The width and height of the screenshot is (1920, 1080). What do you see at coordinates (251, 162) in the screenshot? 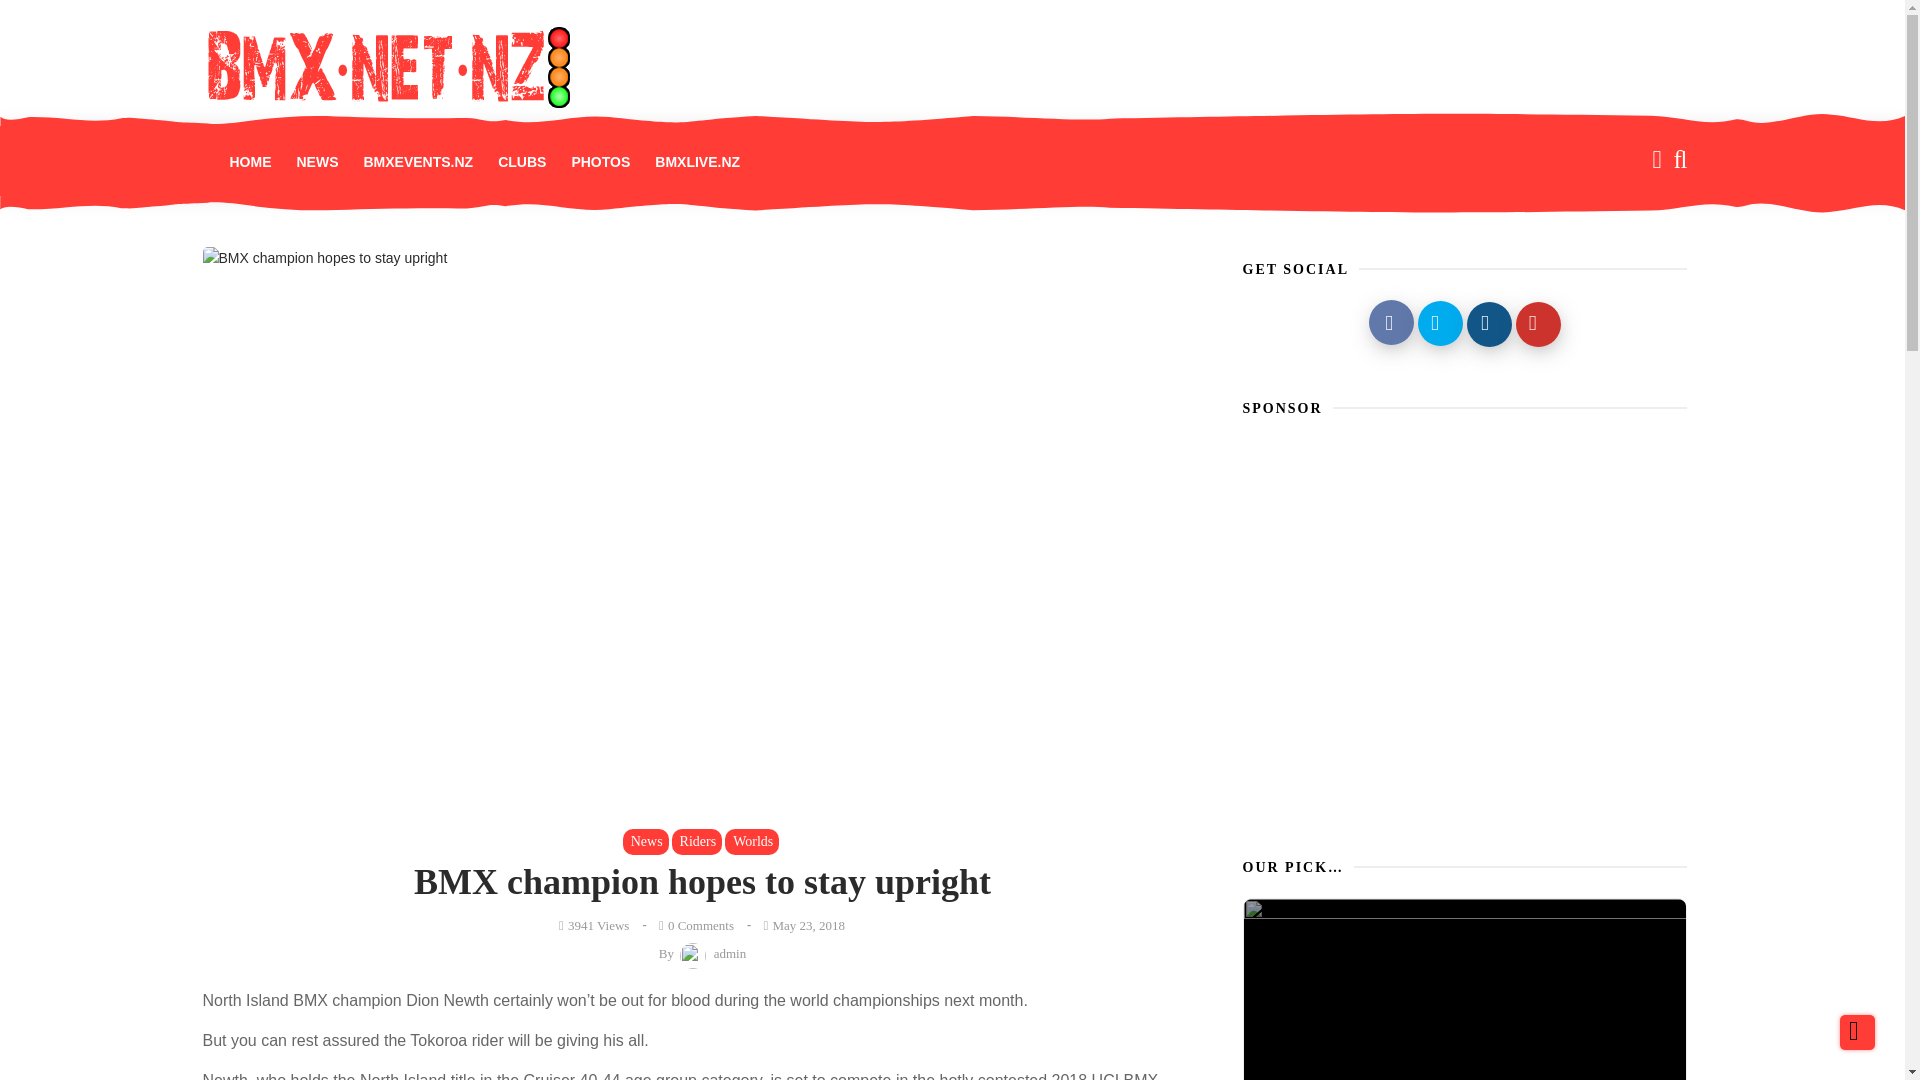
I see `HOME` at bounding box center [251, 162].